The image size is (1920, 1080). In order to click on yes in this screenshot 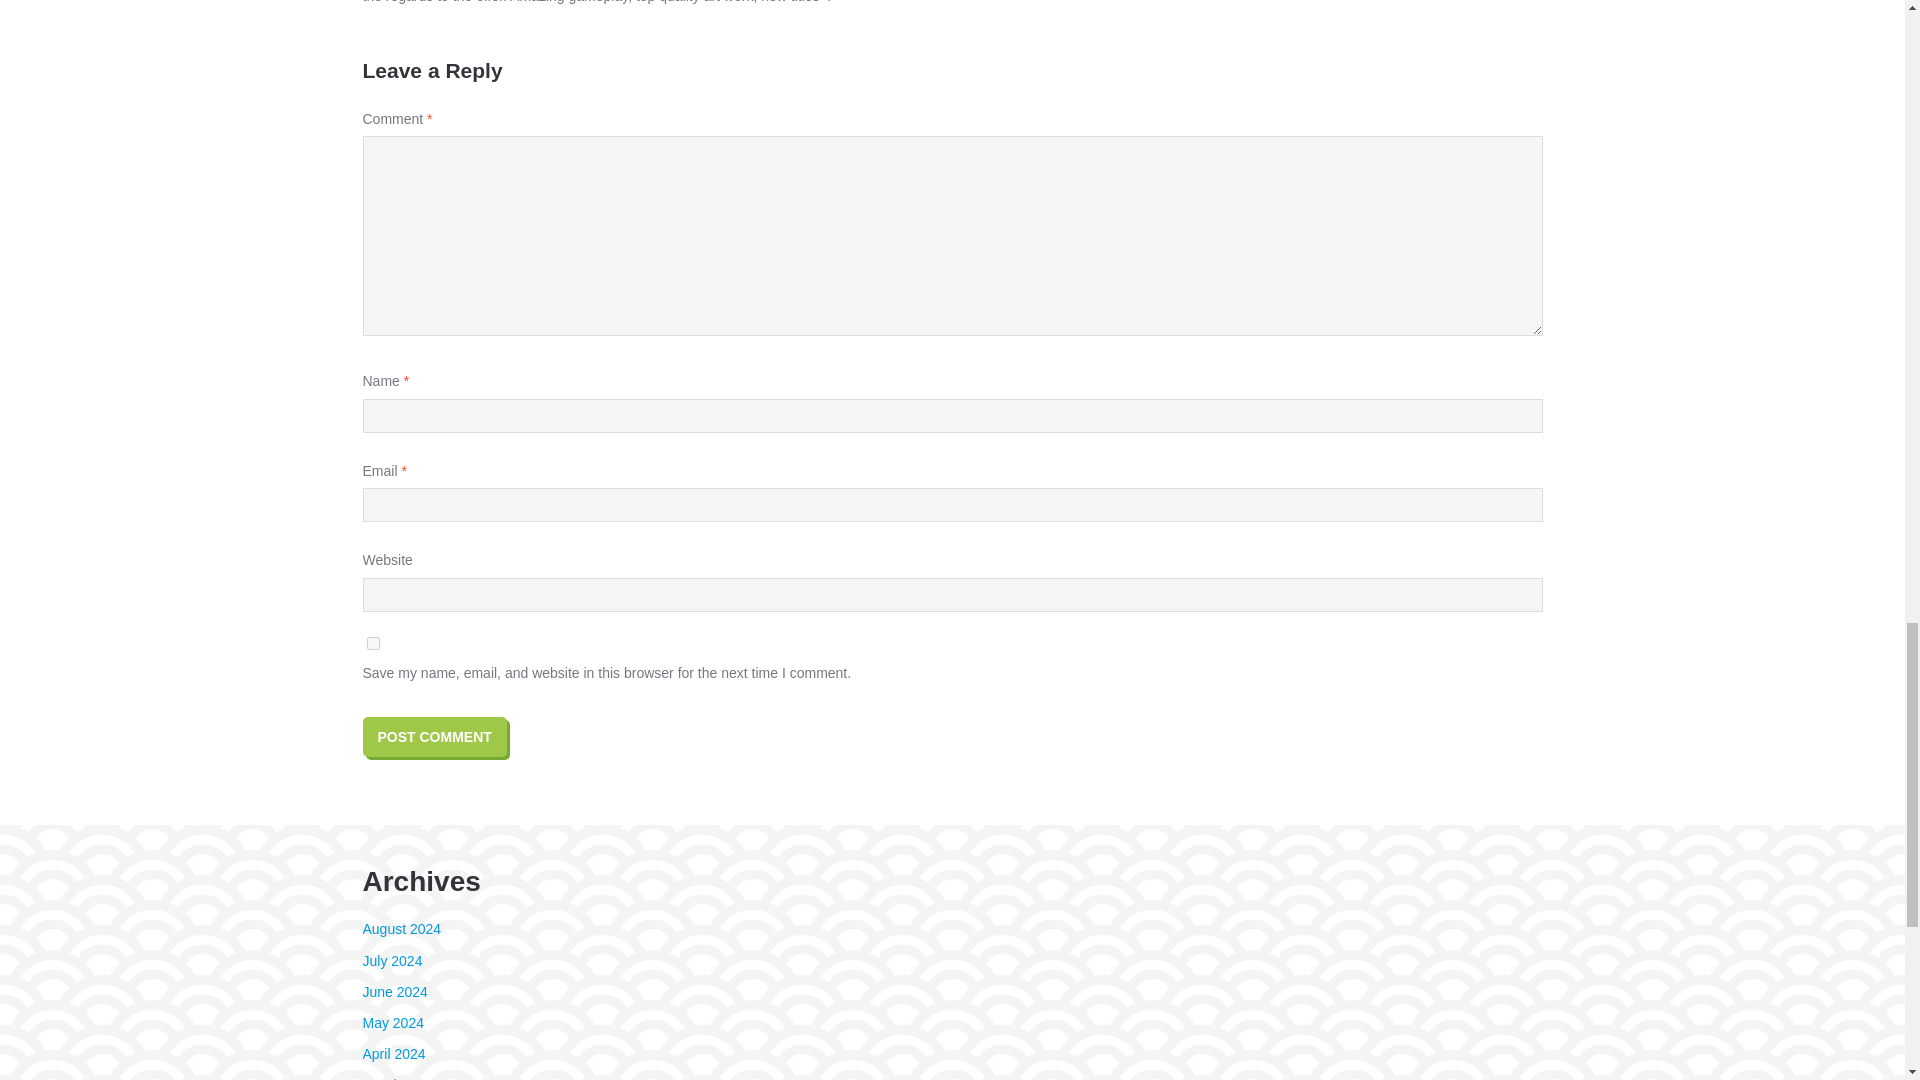, I will do `click(372, 644)`.